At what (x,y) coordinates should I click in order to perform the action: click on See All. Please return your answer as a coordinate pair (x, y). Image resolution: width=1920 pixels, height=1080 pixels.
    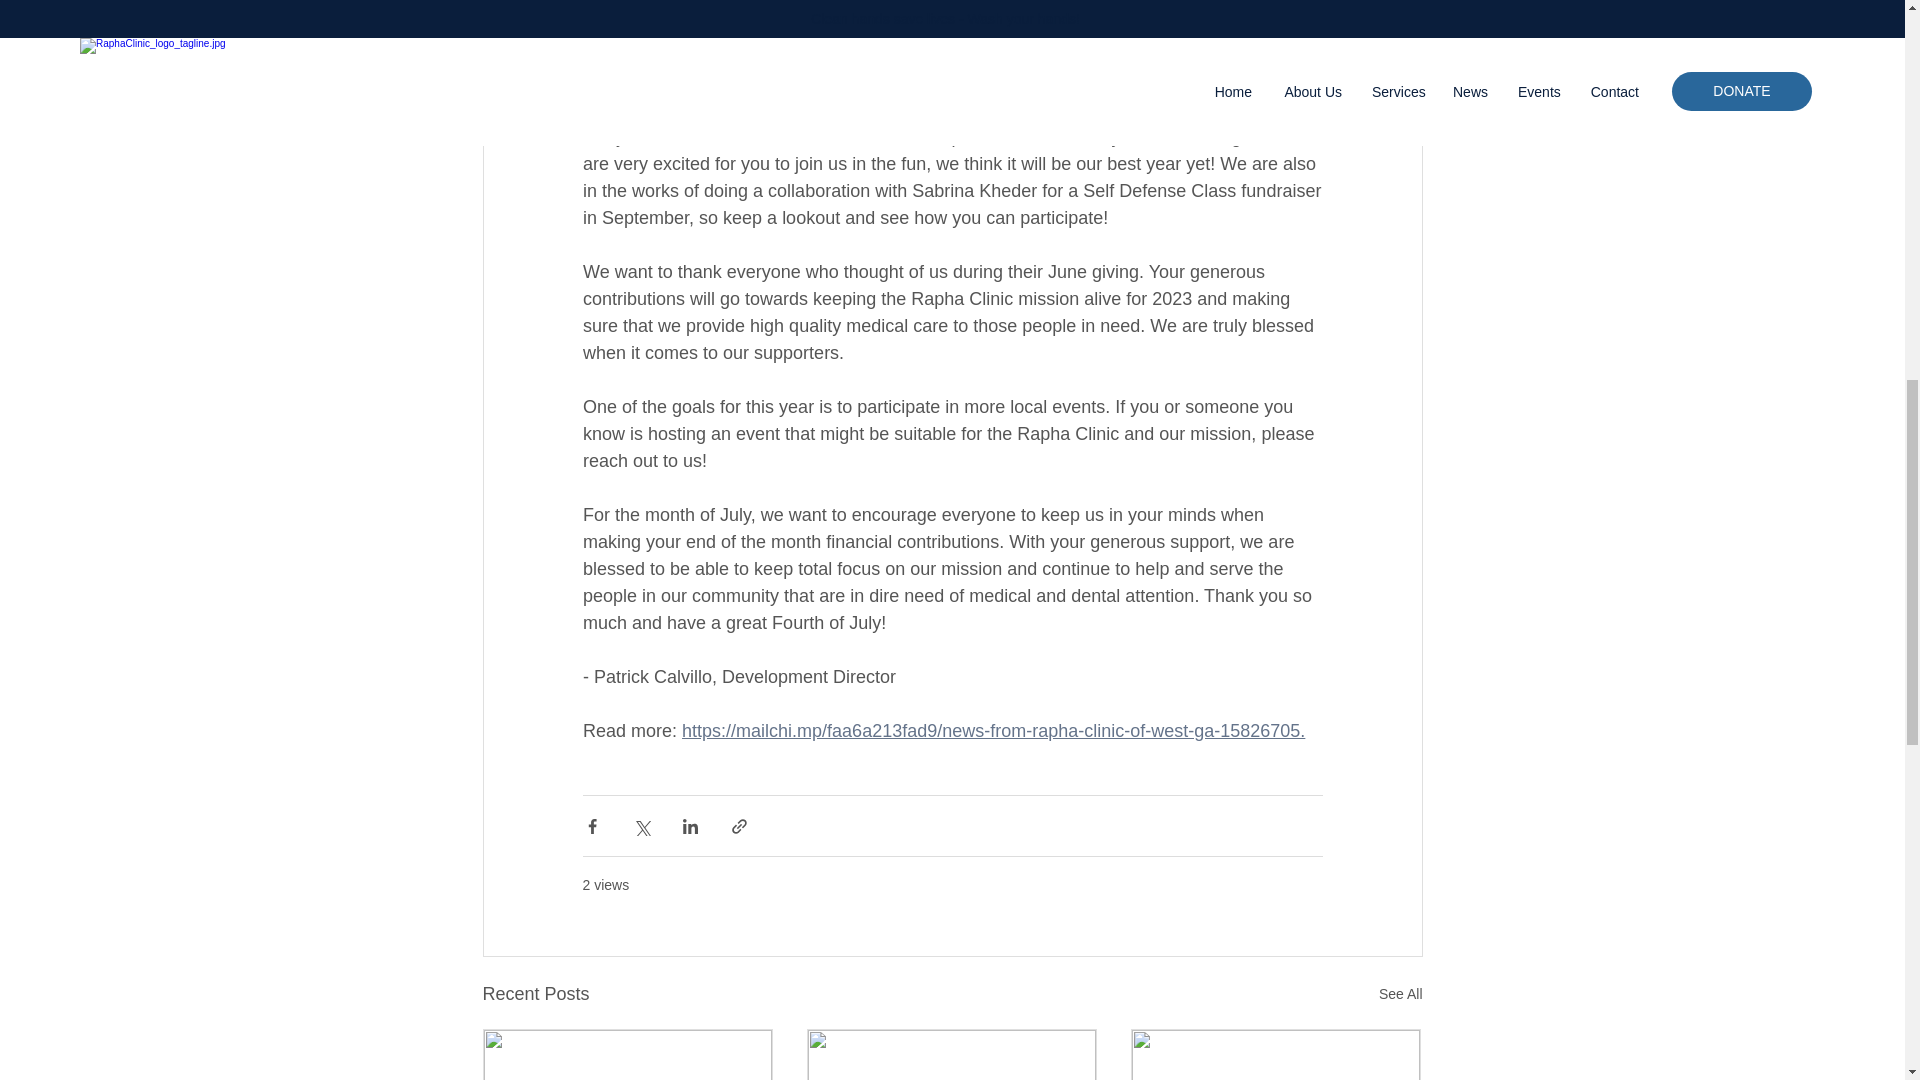
    Looking at the image, I should click on (1400, 994).